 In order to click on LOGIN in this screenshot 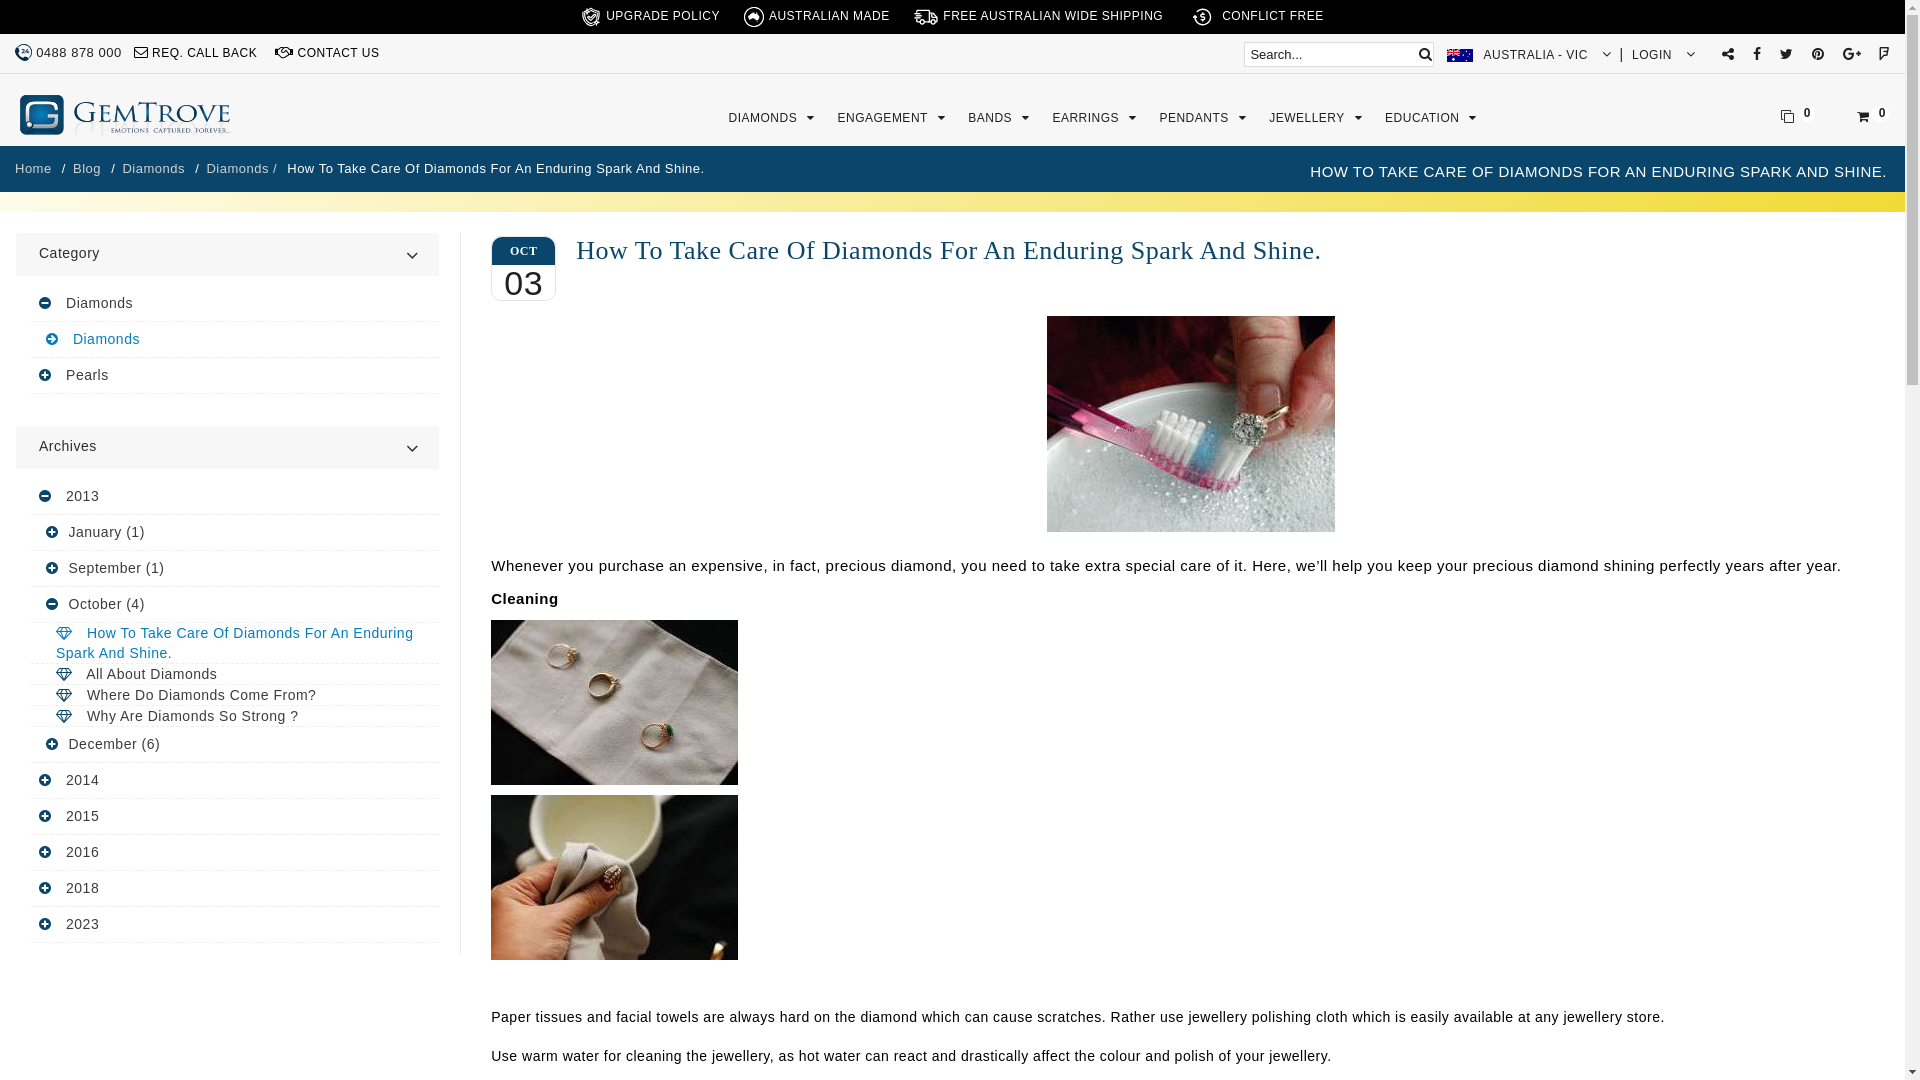, I will do `click(1664, 55)`.